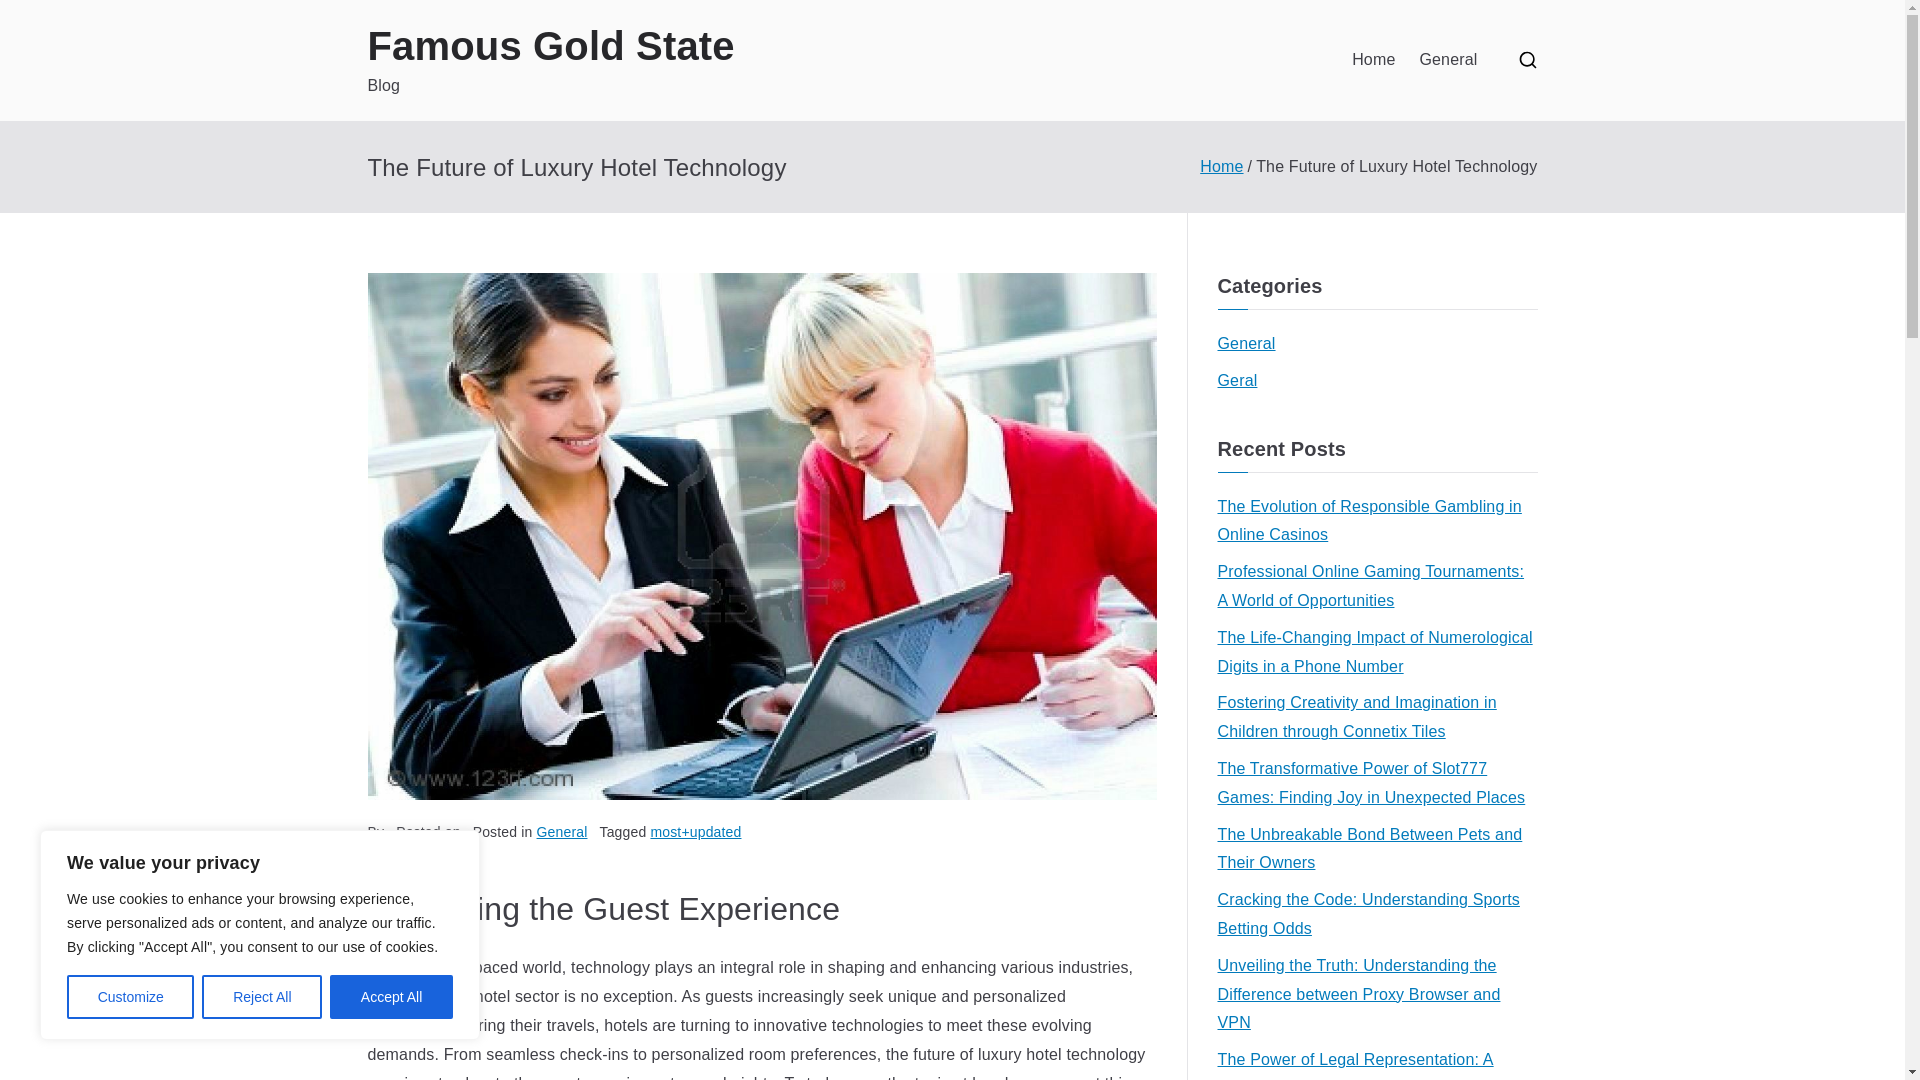  Describe the element at coordinates (1246, 344) in the screenshot. I see `General` at that location.